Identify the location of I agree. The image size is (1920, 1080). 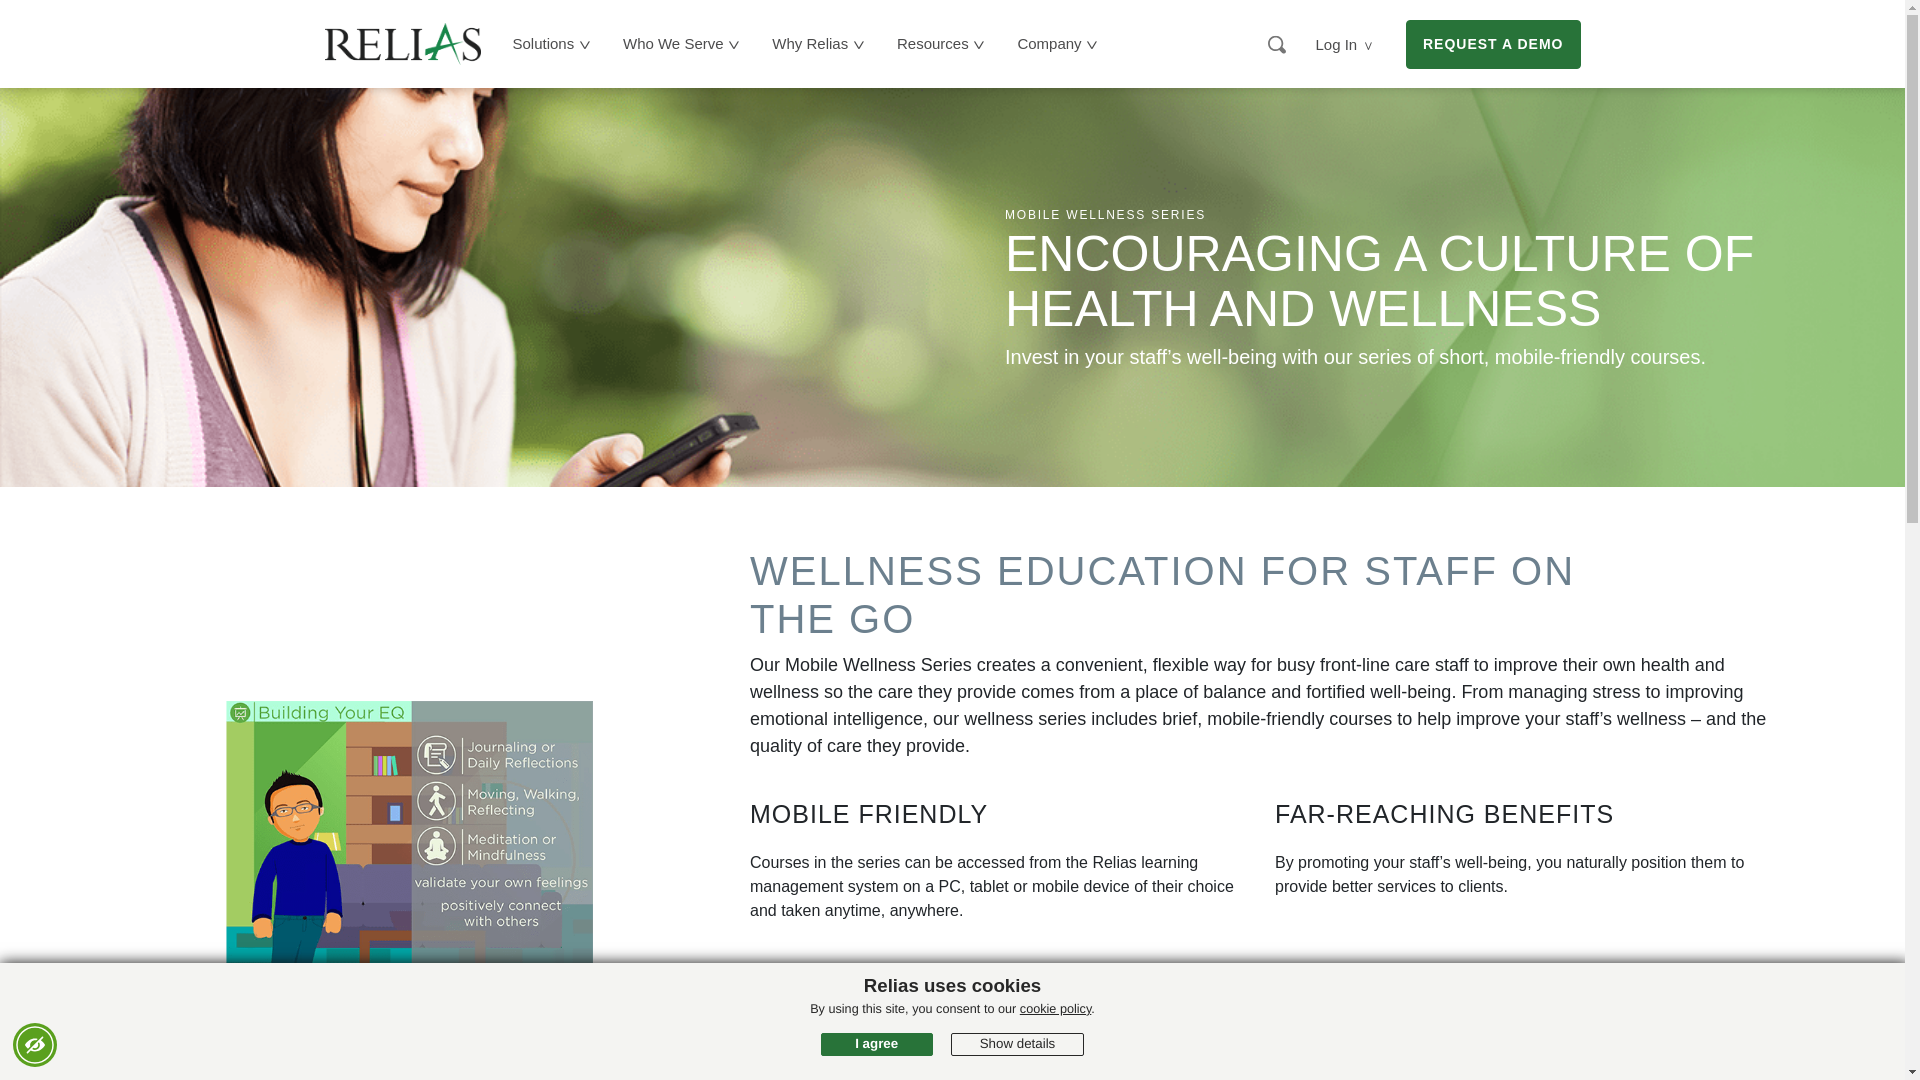
(877, 1044).